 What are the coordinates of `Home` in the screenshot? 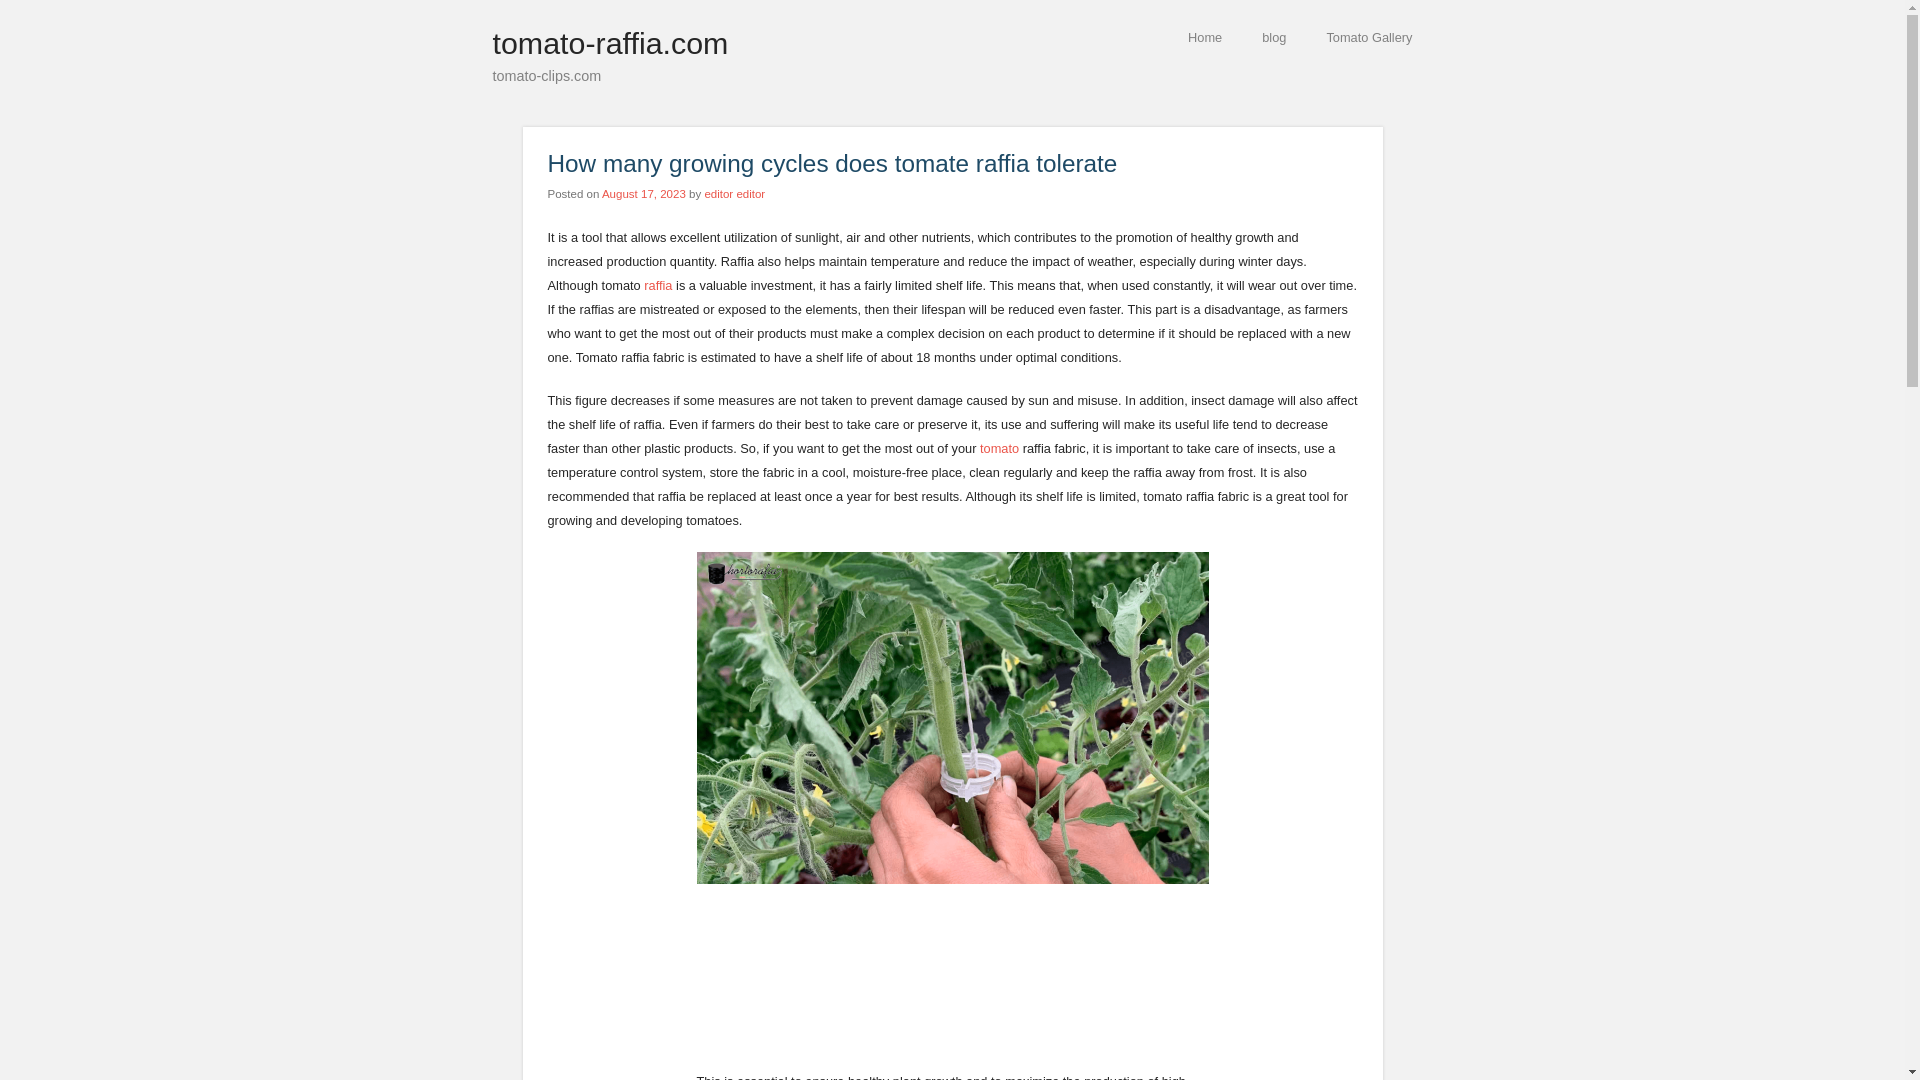 It's located at (1204, 36).